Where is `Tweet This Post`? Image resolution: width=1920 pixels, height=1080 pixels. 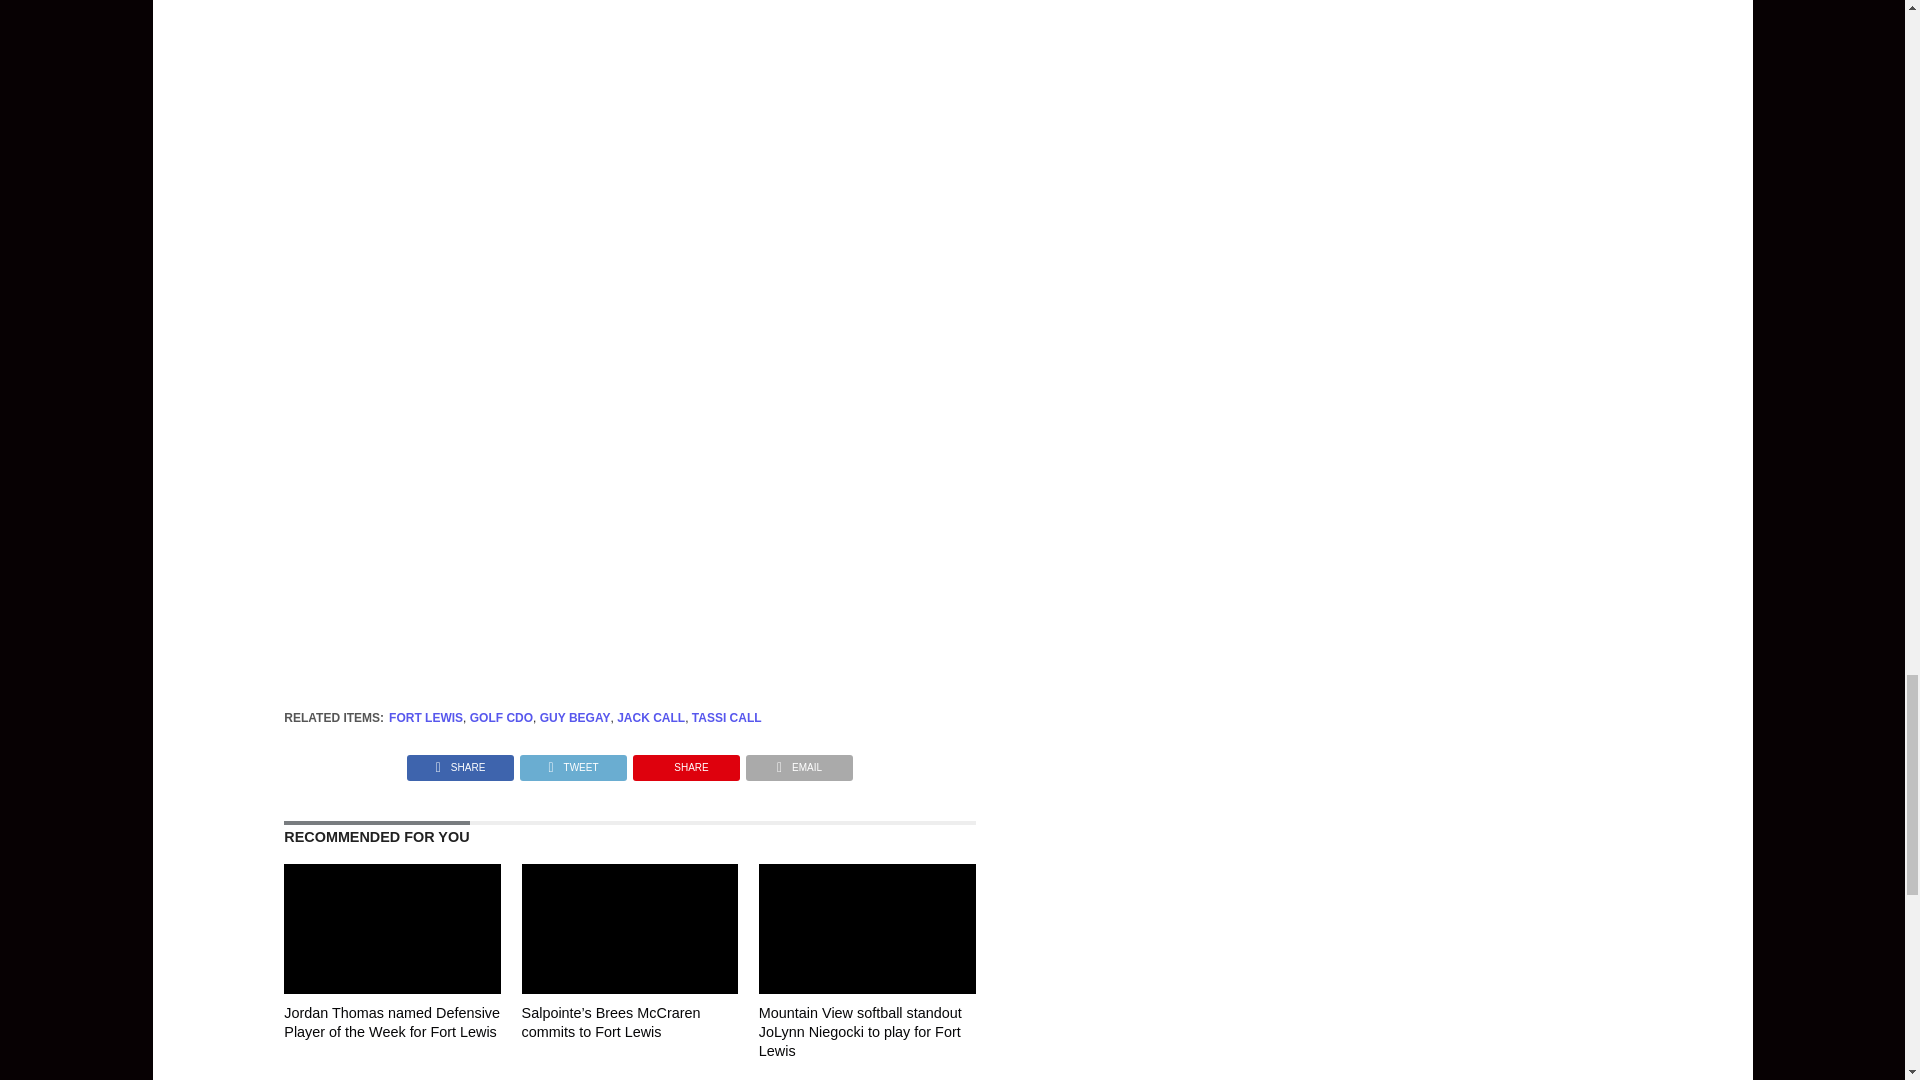 Tweet This Post is located at coordinates (572, 762).